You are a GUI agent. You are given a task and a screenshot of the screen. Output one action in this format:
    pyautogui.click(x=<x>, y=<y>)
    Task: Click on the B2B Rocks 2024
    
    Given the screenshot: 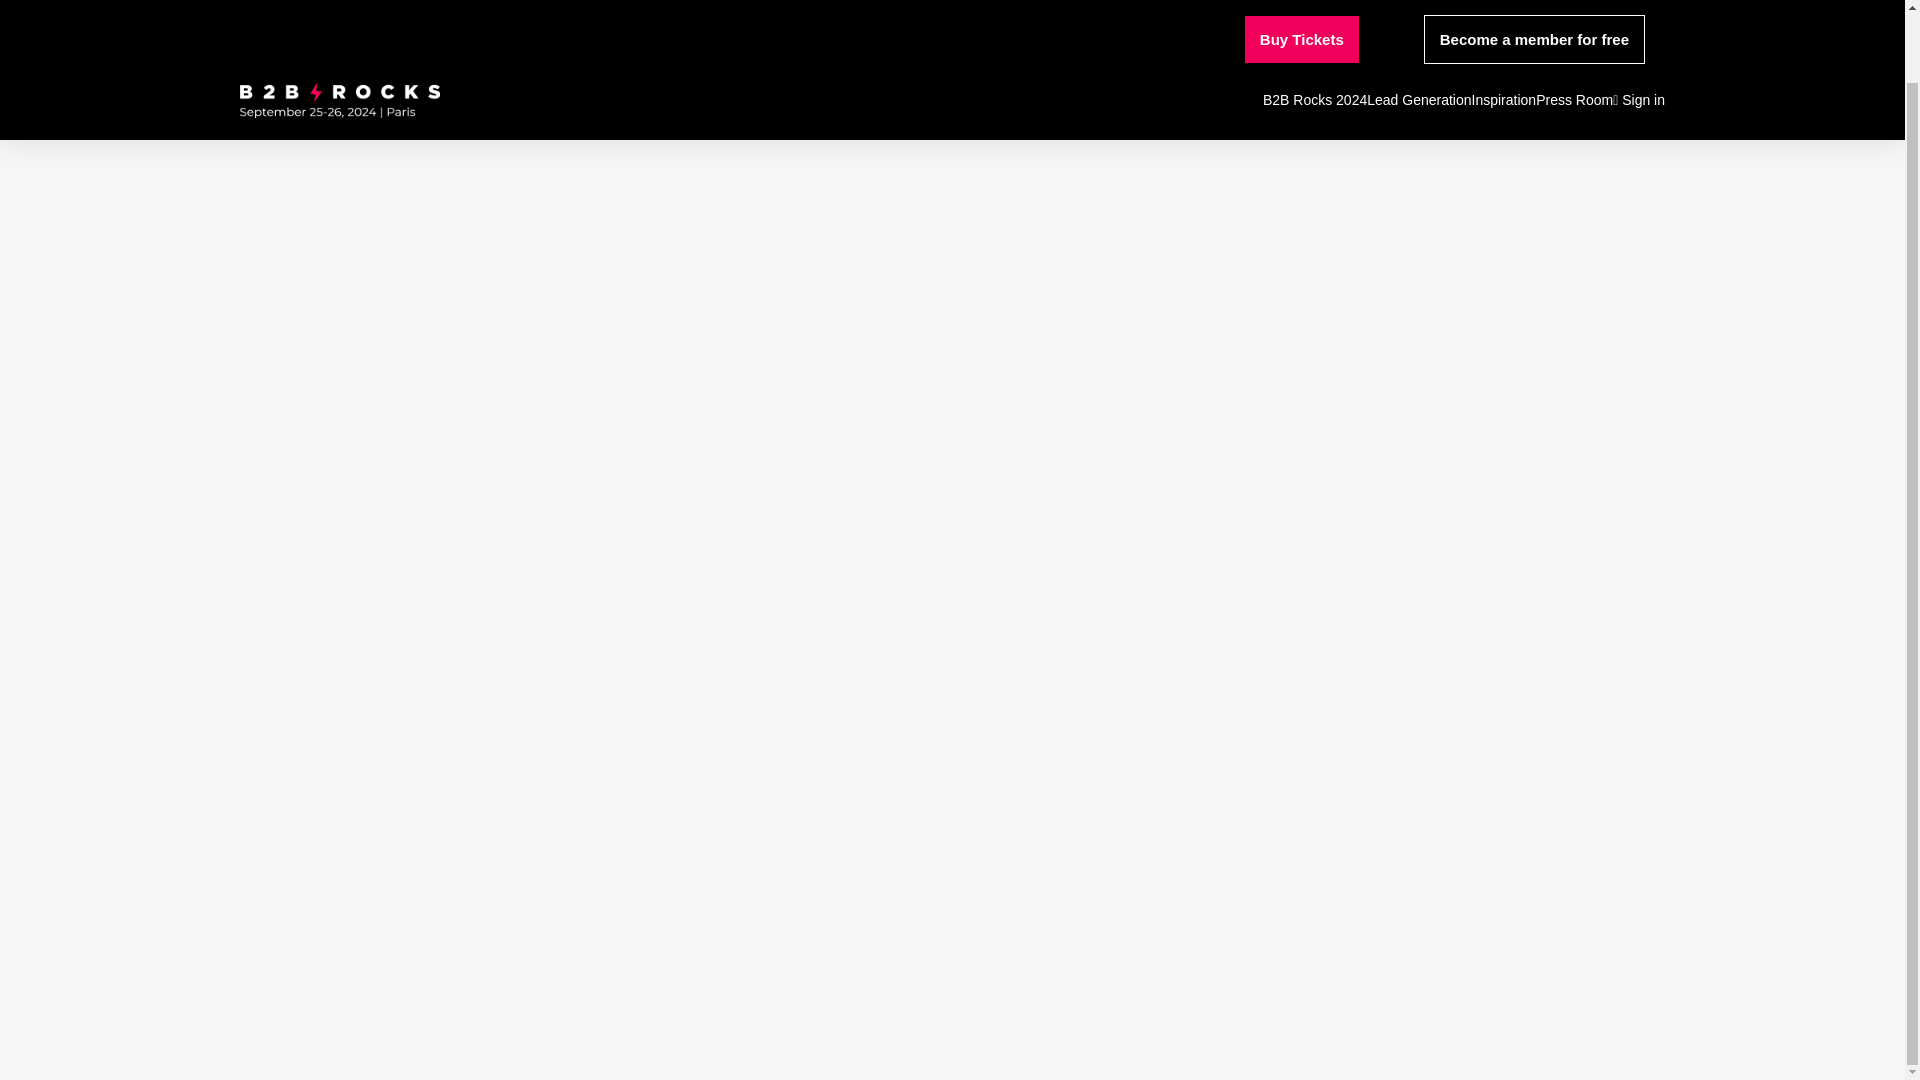 What is the action you would take?
    pyautogui.click(x=1315, y=25)
    